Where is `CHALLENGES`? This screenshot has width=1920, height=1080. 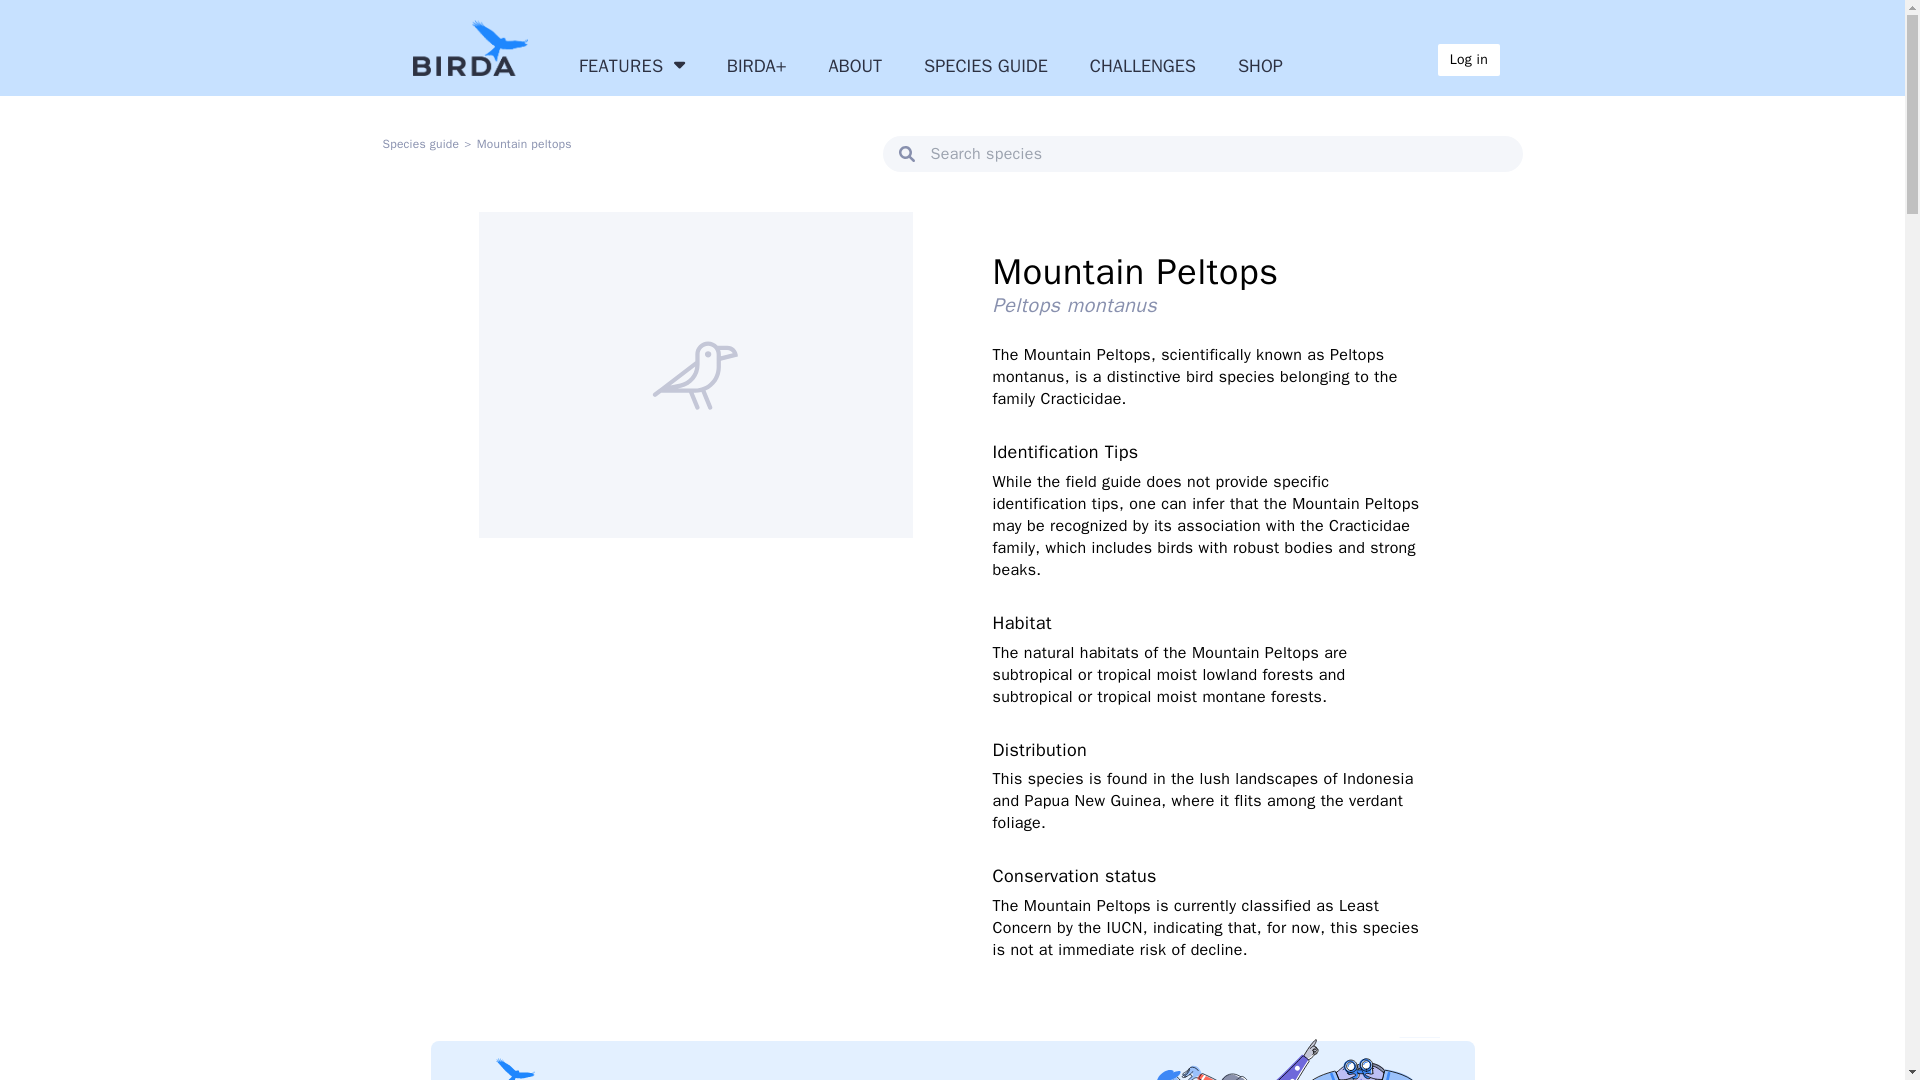 CHALLENGES is located at coordinates (1143, 65).